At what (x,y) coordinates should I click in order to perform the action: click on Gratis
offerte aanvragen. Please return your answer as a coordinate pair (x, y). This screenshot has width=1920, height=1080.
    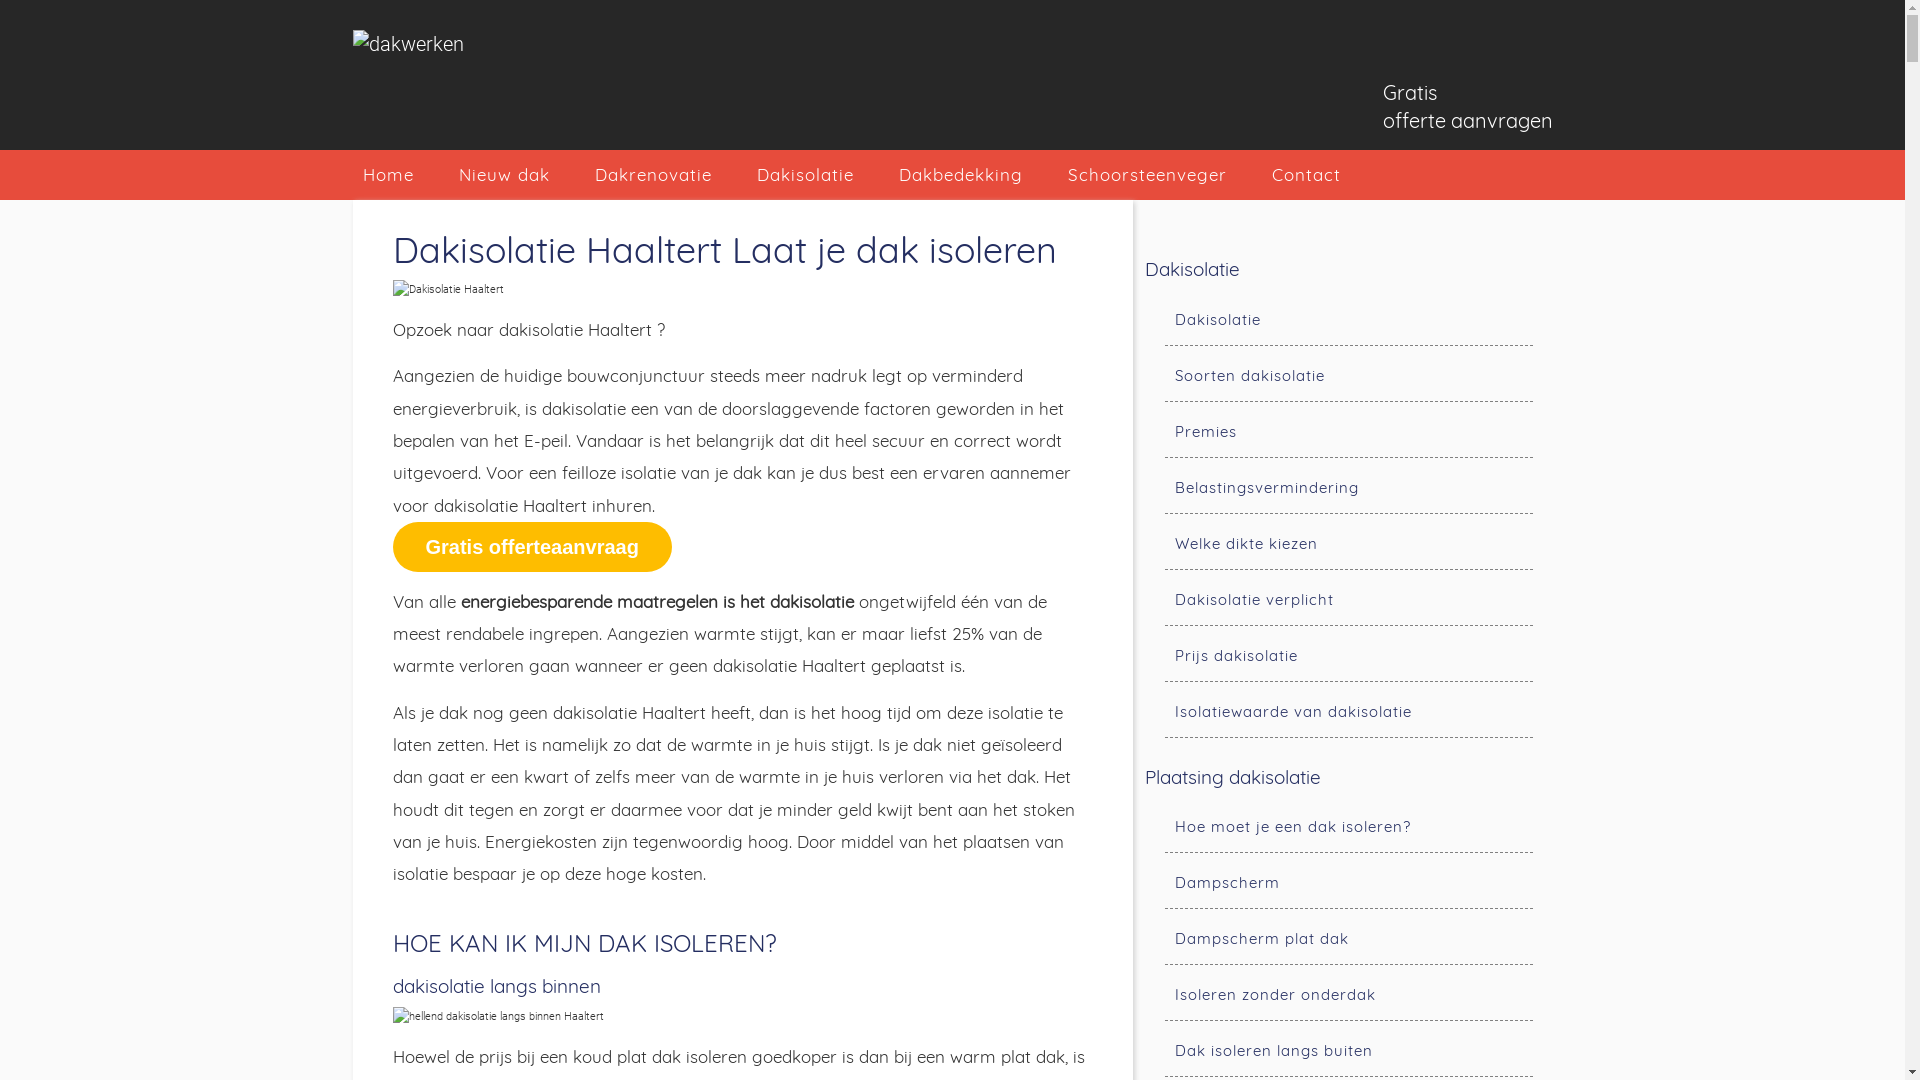
    Looking at the image, I should click on (1467, 107).